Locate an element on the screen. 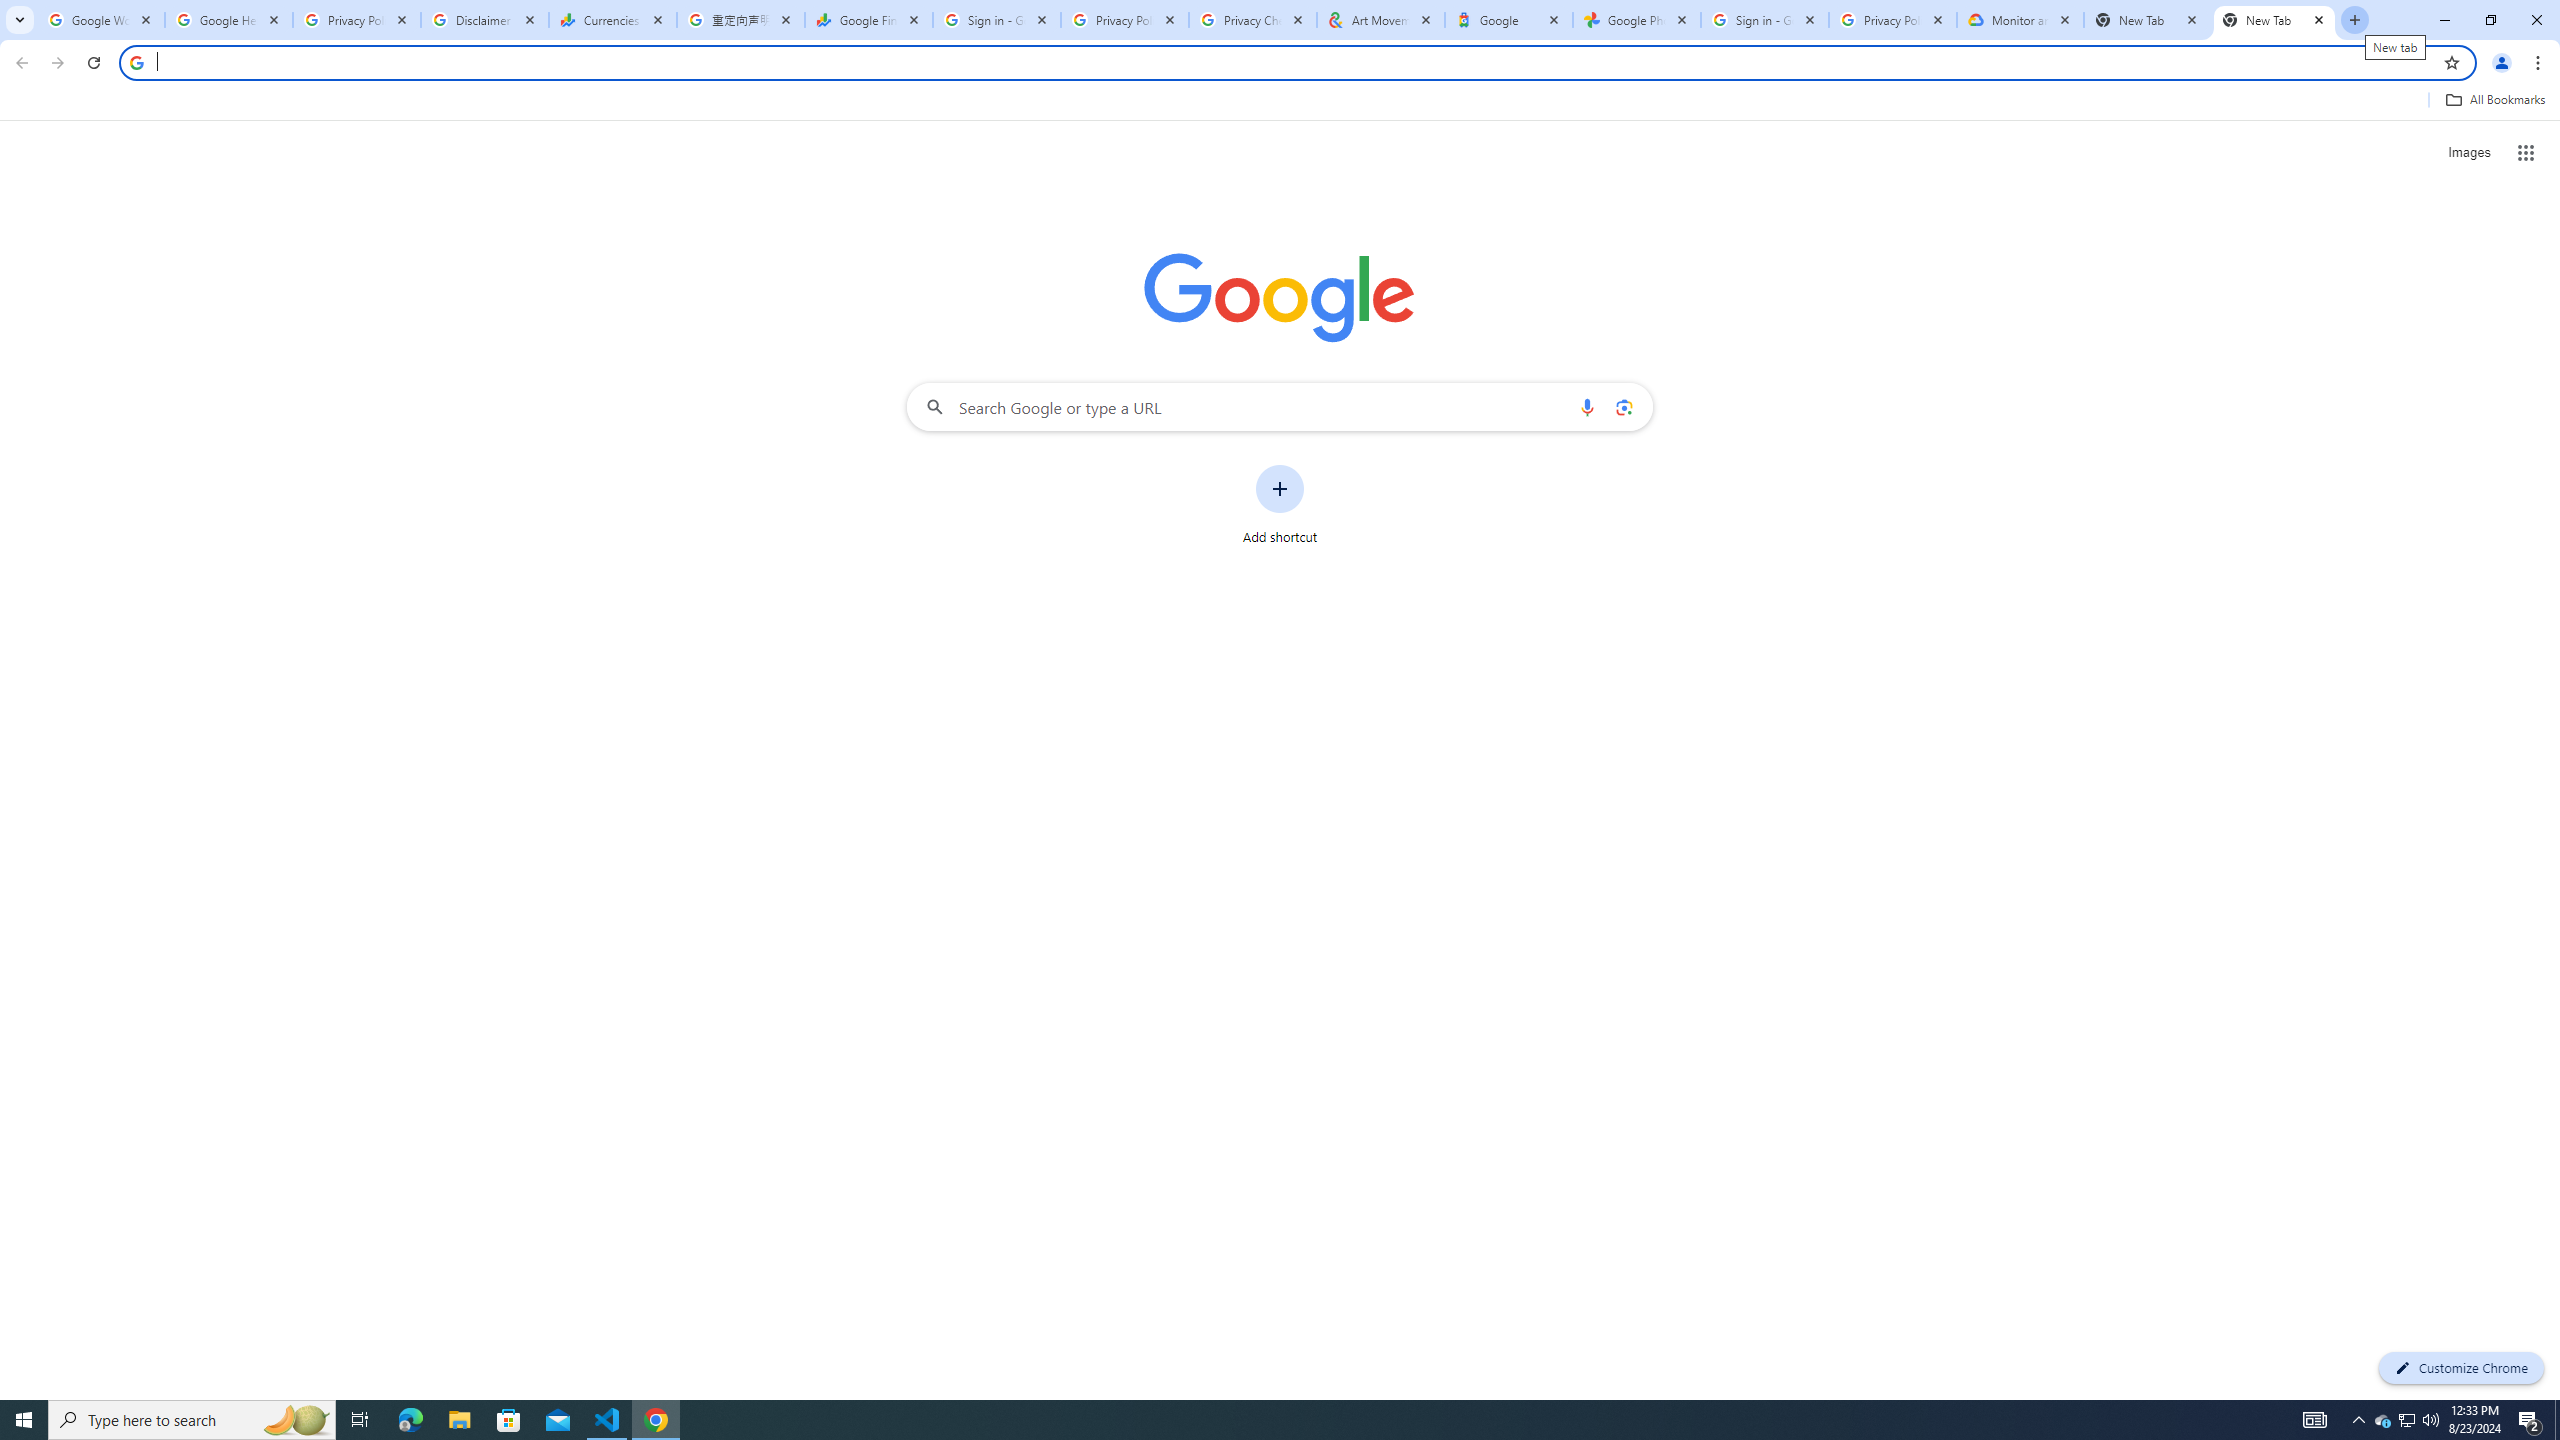  Privacy Checkup is located at coordinates (1253, 20).